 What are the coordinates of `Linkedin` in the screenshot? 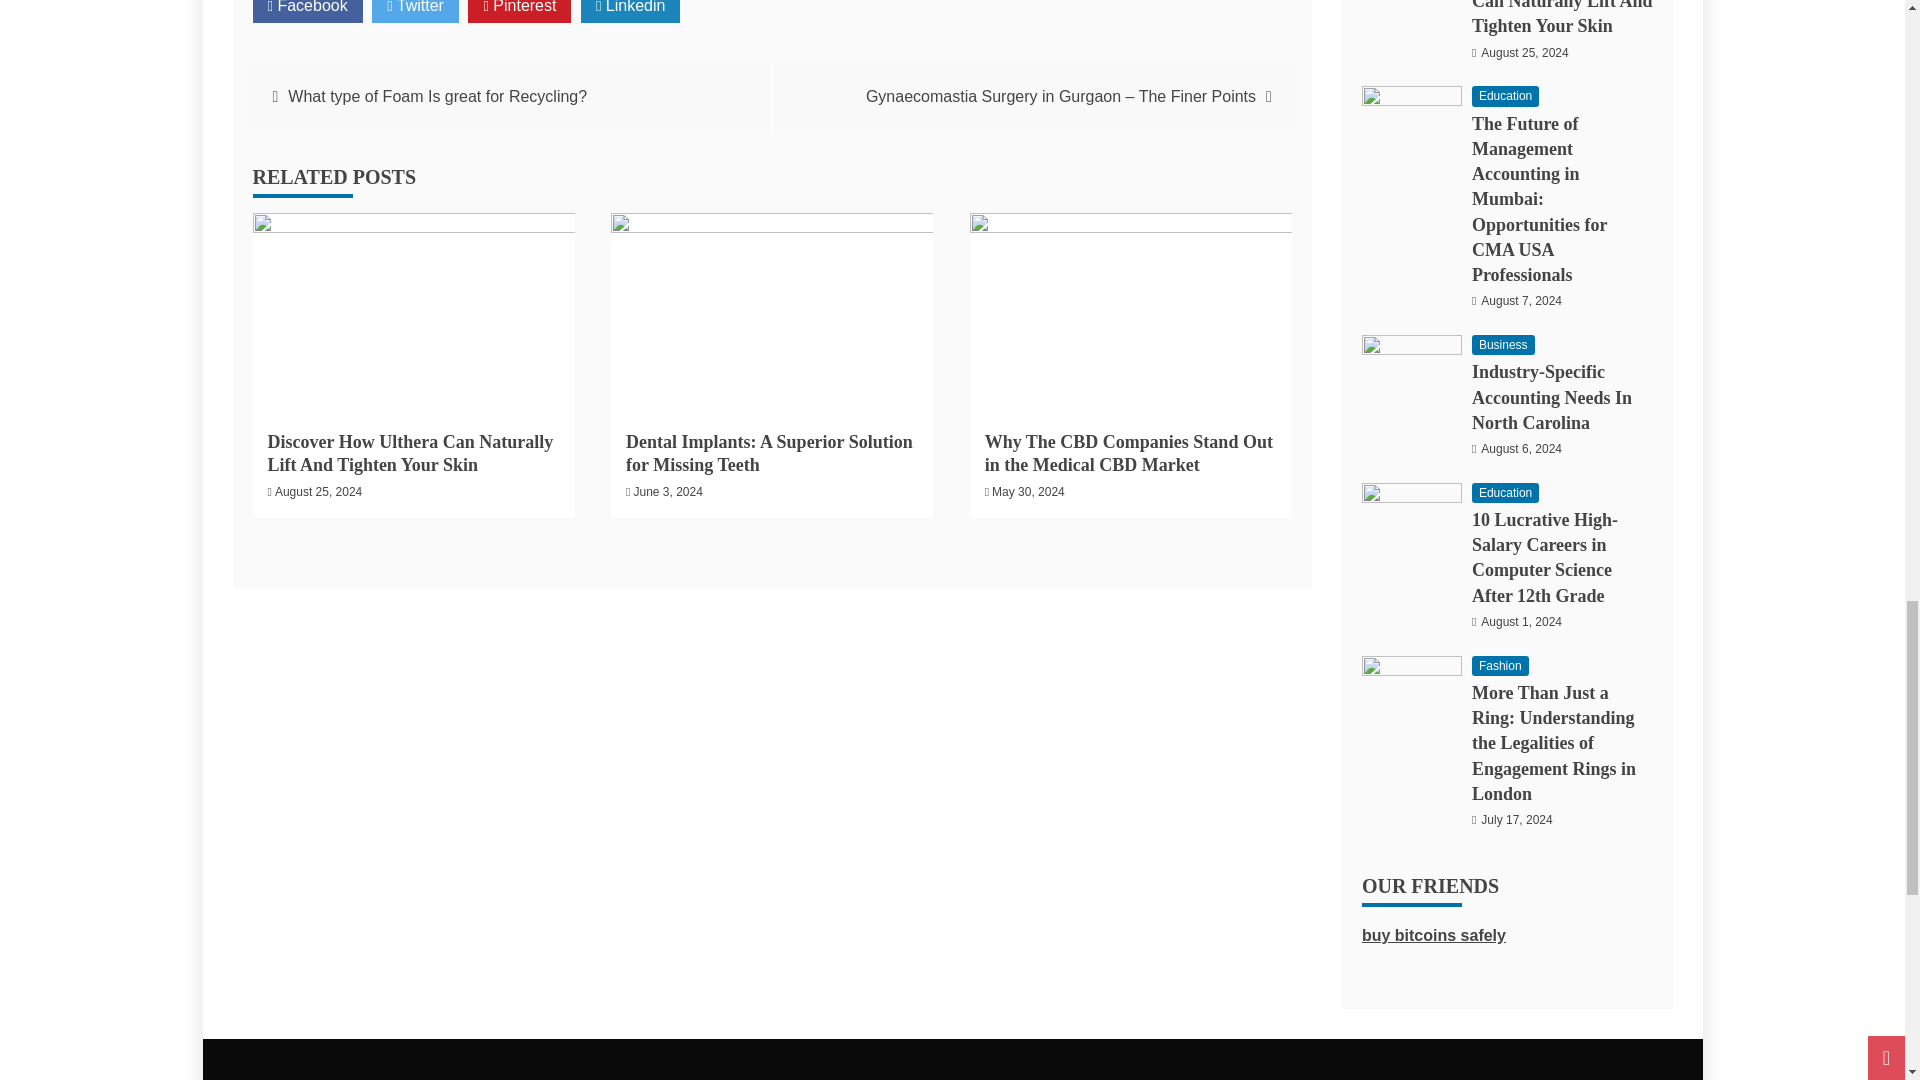 It's located at (631, 11).